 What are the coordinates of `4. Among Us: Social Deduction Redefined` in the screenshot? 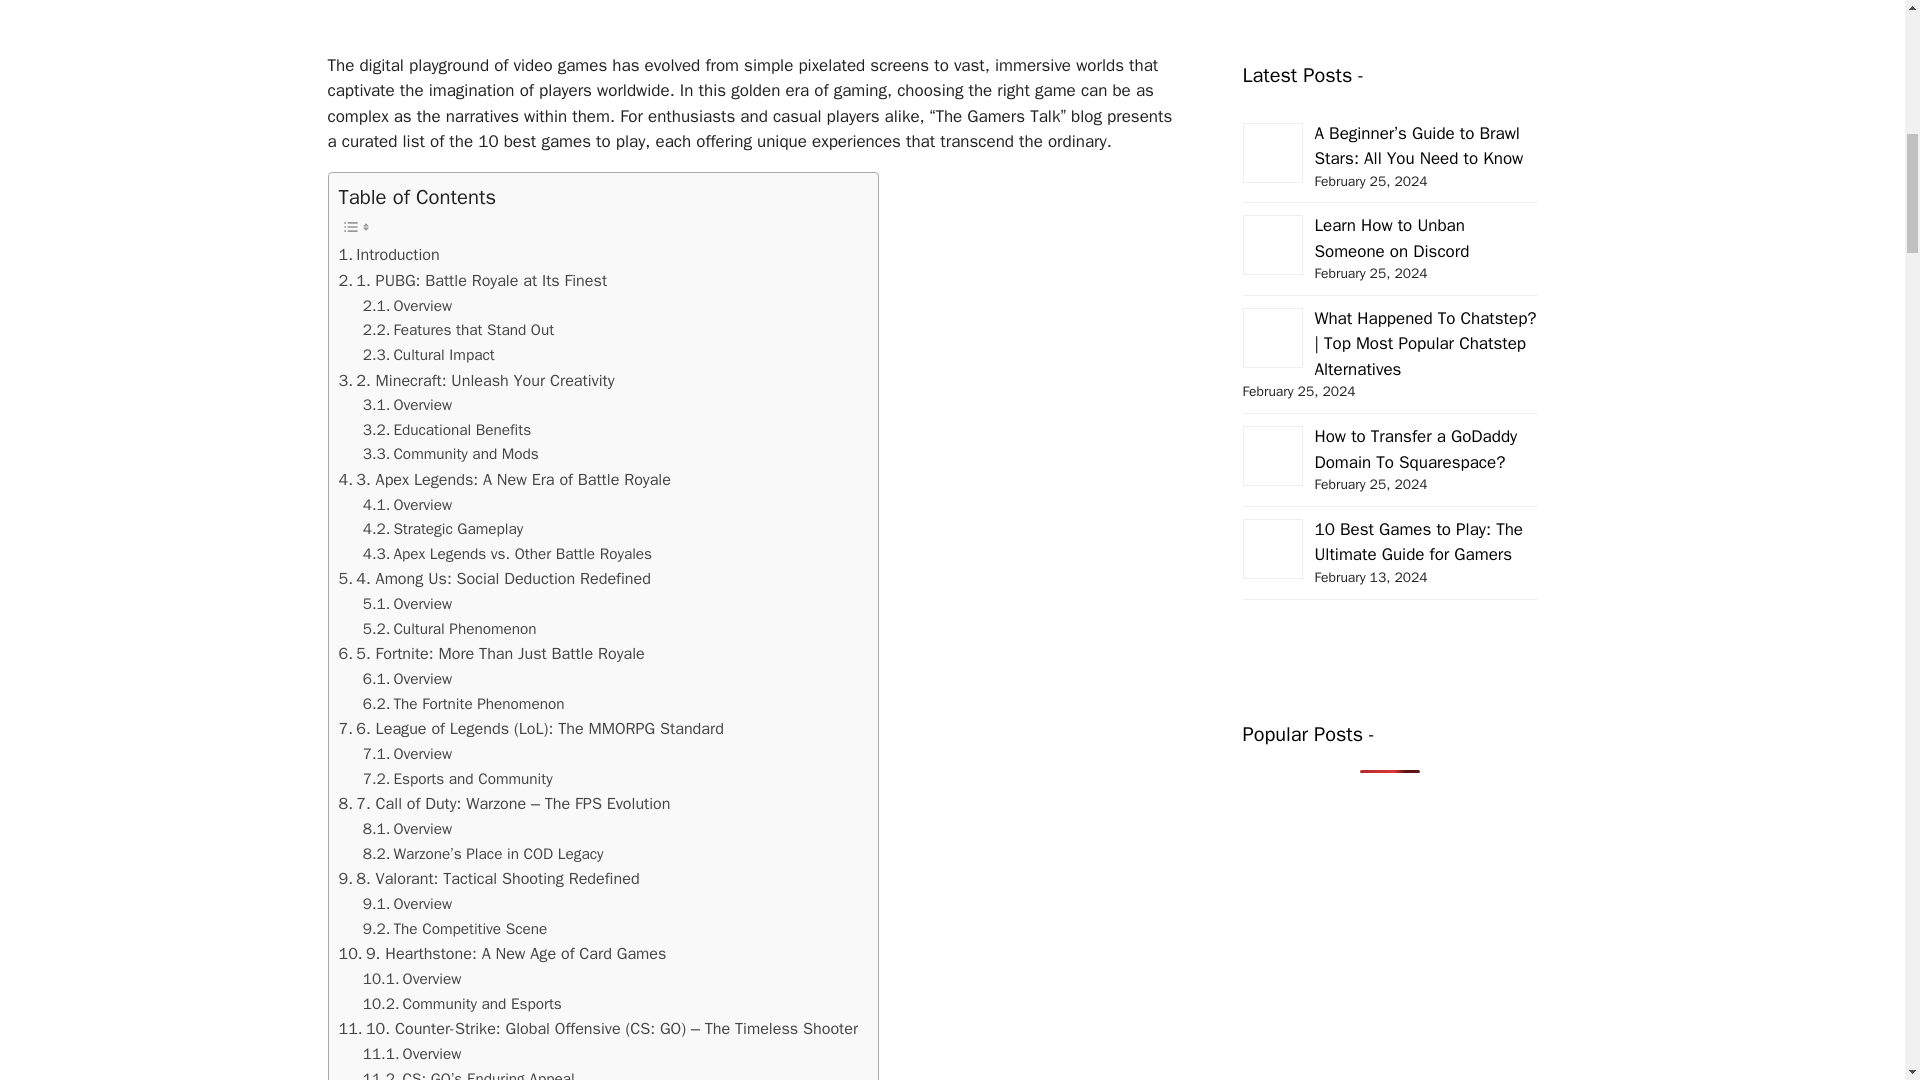 It's located at (494, 578).